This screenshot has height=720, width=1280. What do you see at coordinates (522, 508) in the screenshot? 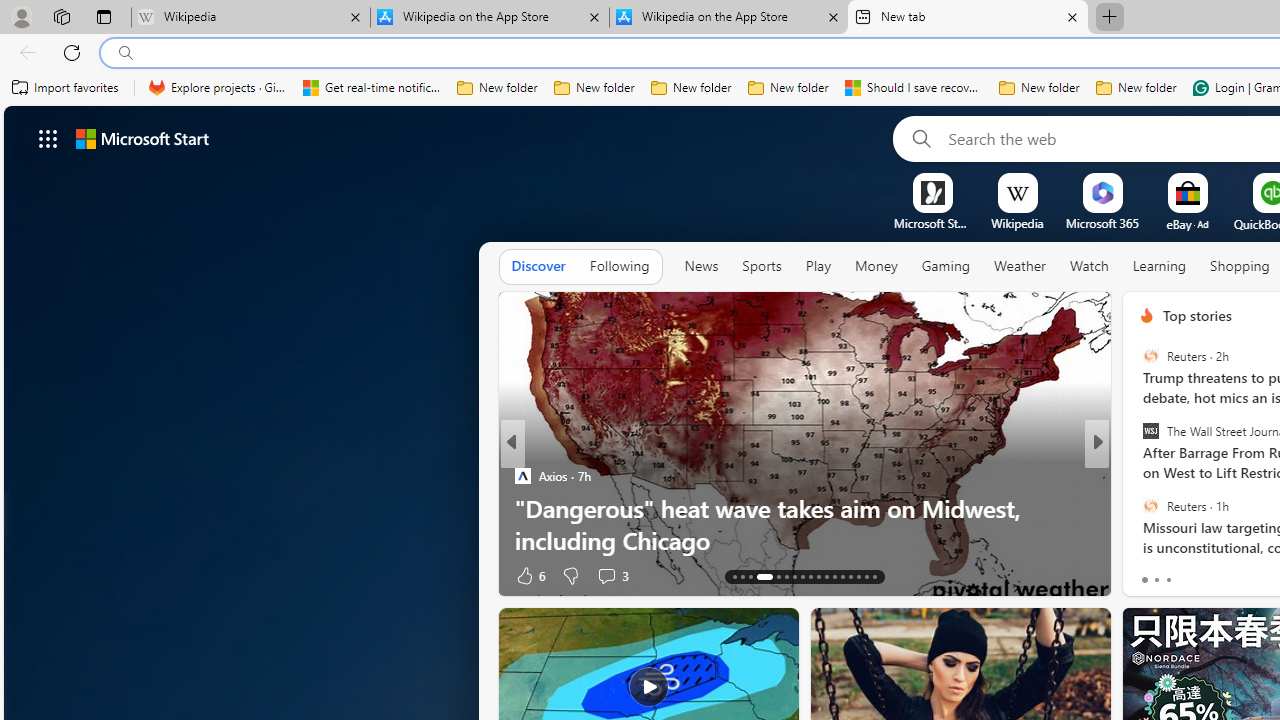
I see `GOBankingRates` at bounding box center [522, 508].